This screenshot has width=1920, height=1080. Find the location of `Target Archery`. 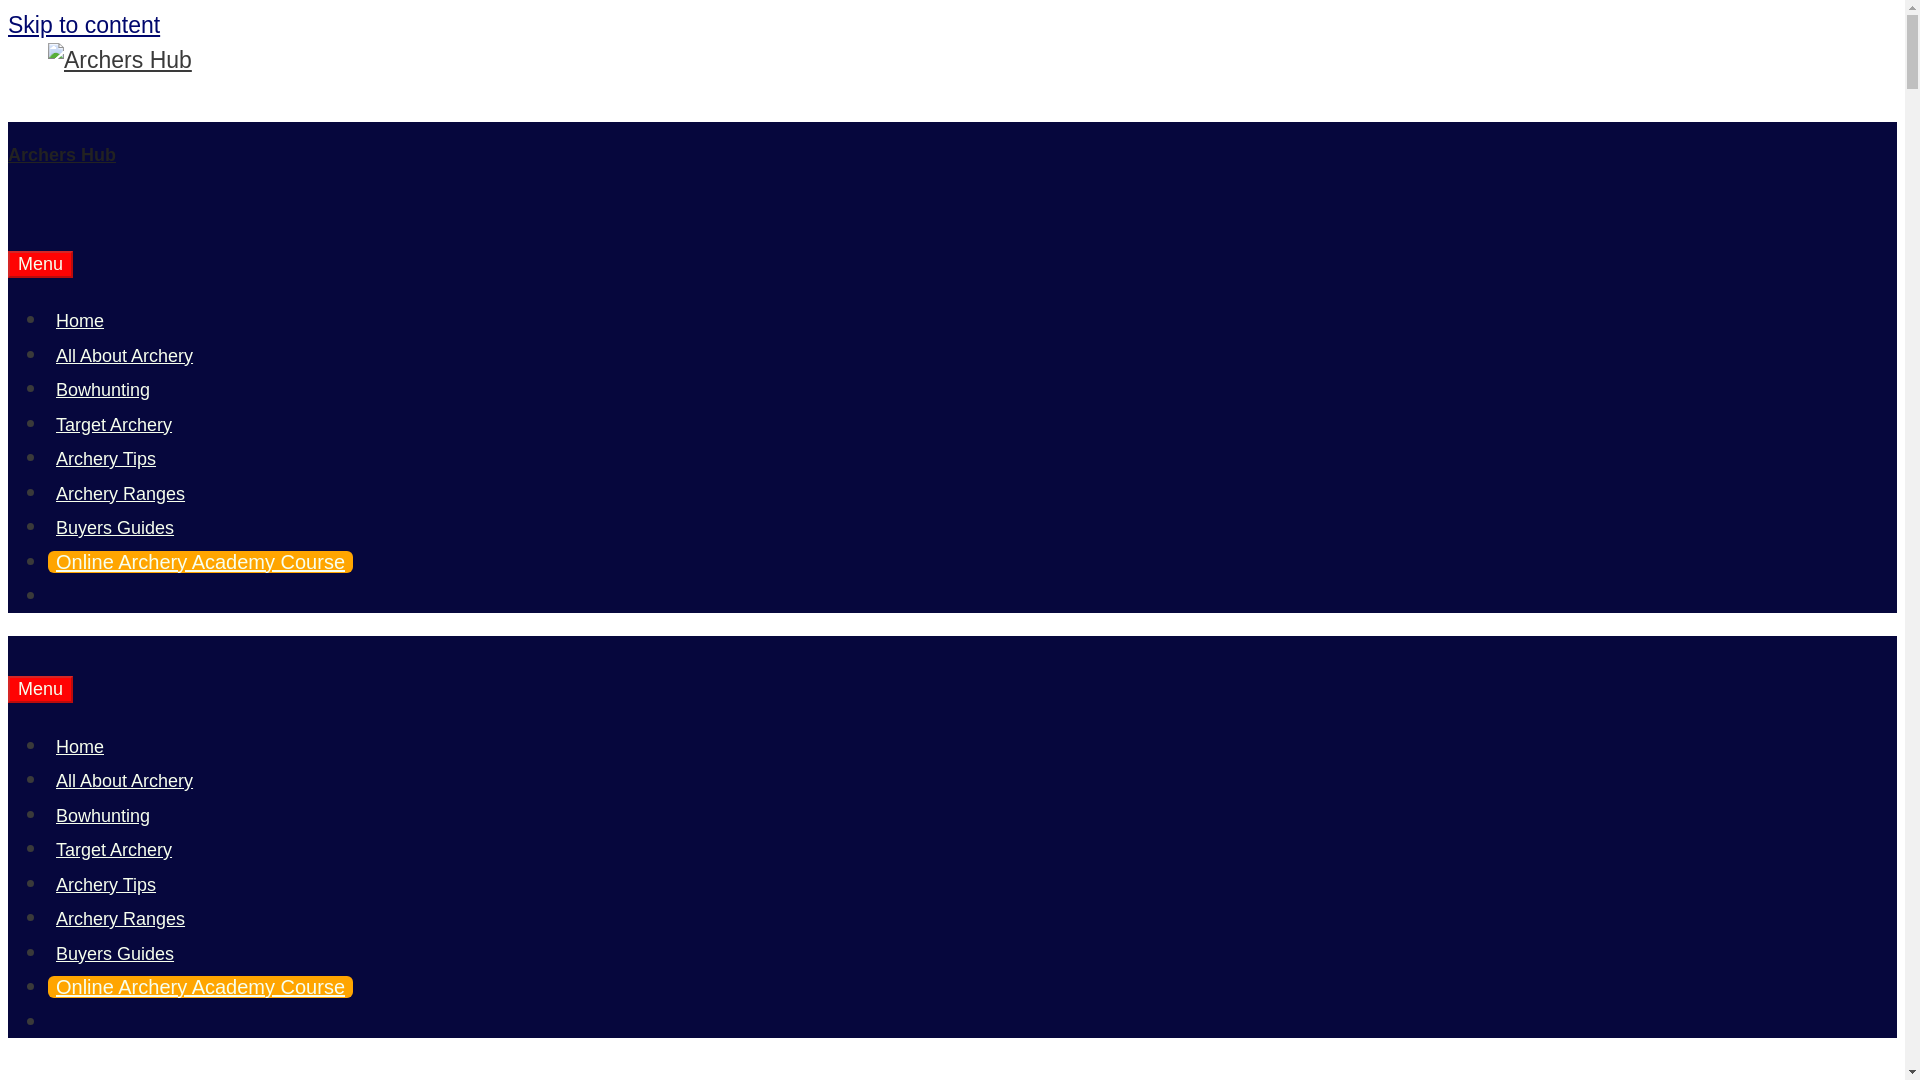

Target Archery is located at coordinates (114, 424).